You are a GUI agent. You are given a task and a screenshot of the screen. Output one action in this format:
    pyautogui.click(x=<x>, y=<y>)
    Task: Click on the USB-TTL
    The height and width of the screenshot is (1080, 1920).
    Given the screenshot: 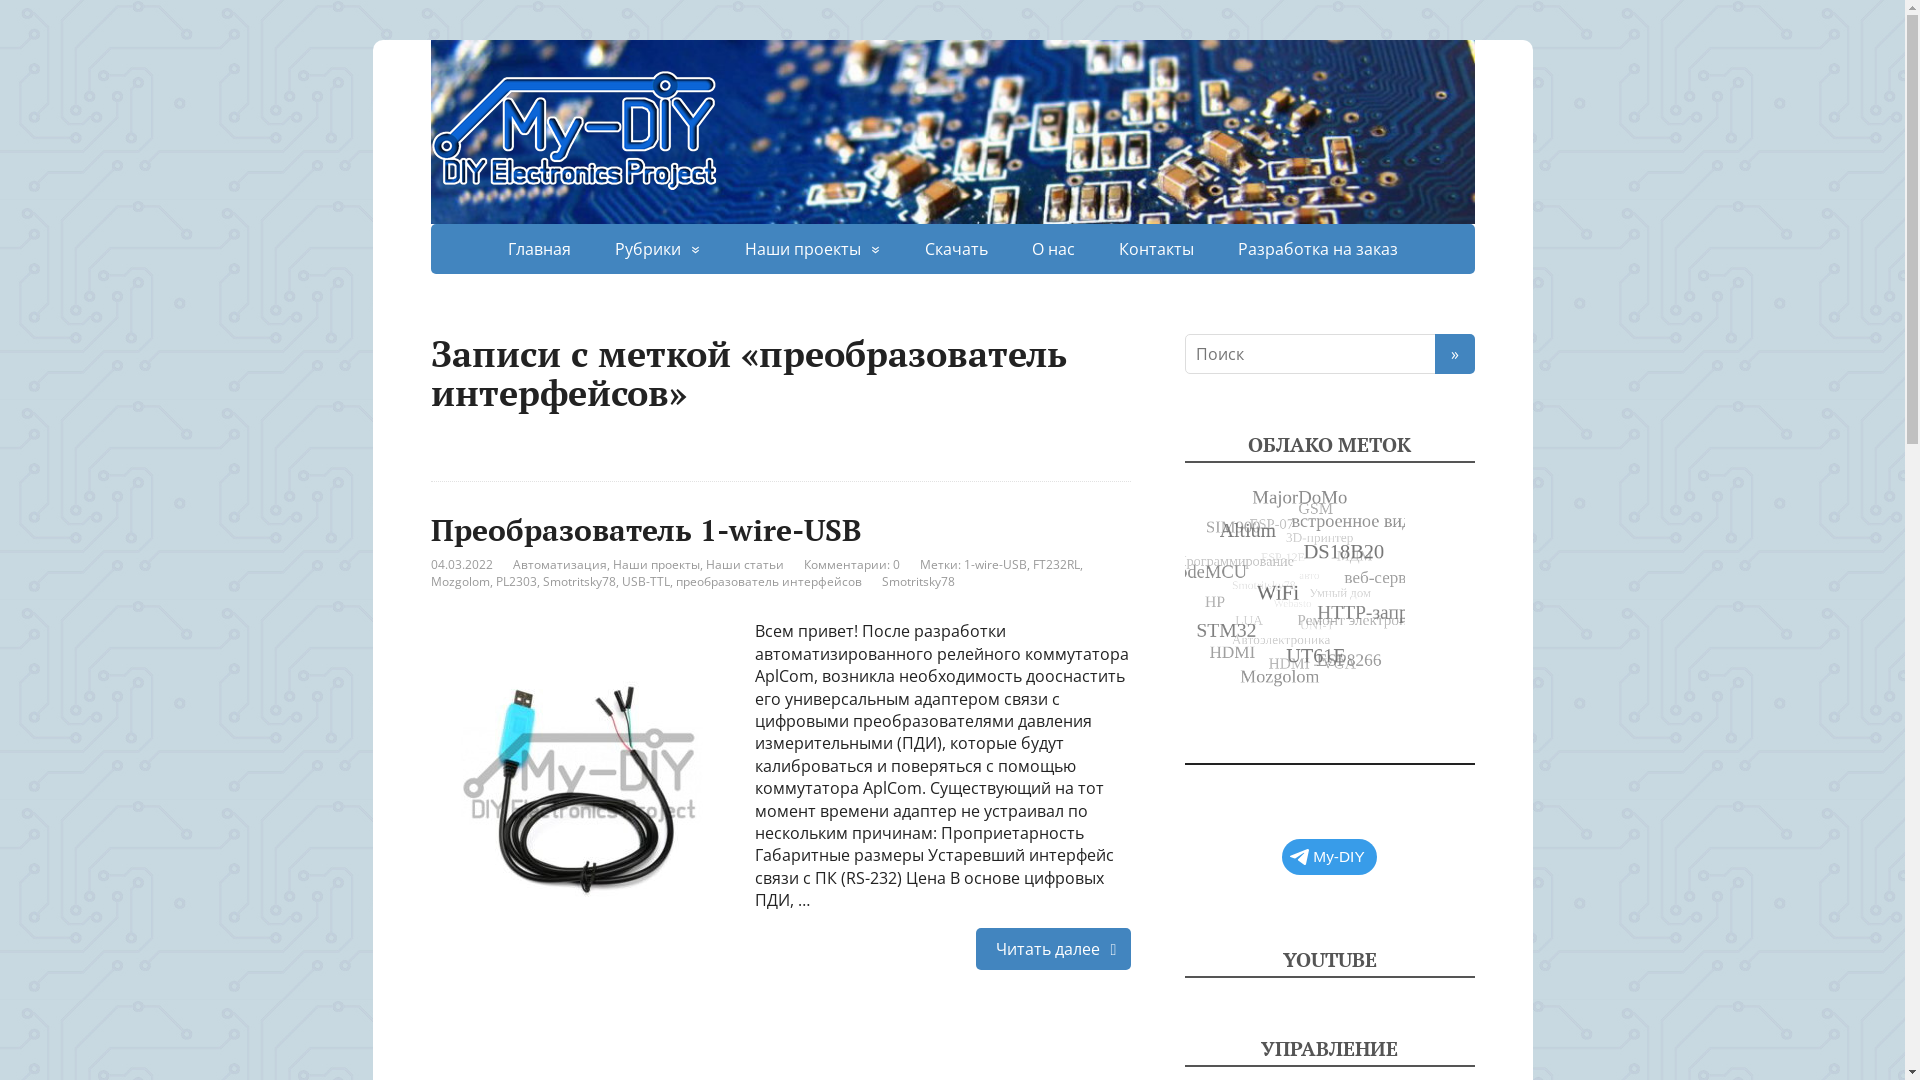 What is the action you would take?
    pyautogui.click(x=646, y=582)
    